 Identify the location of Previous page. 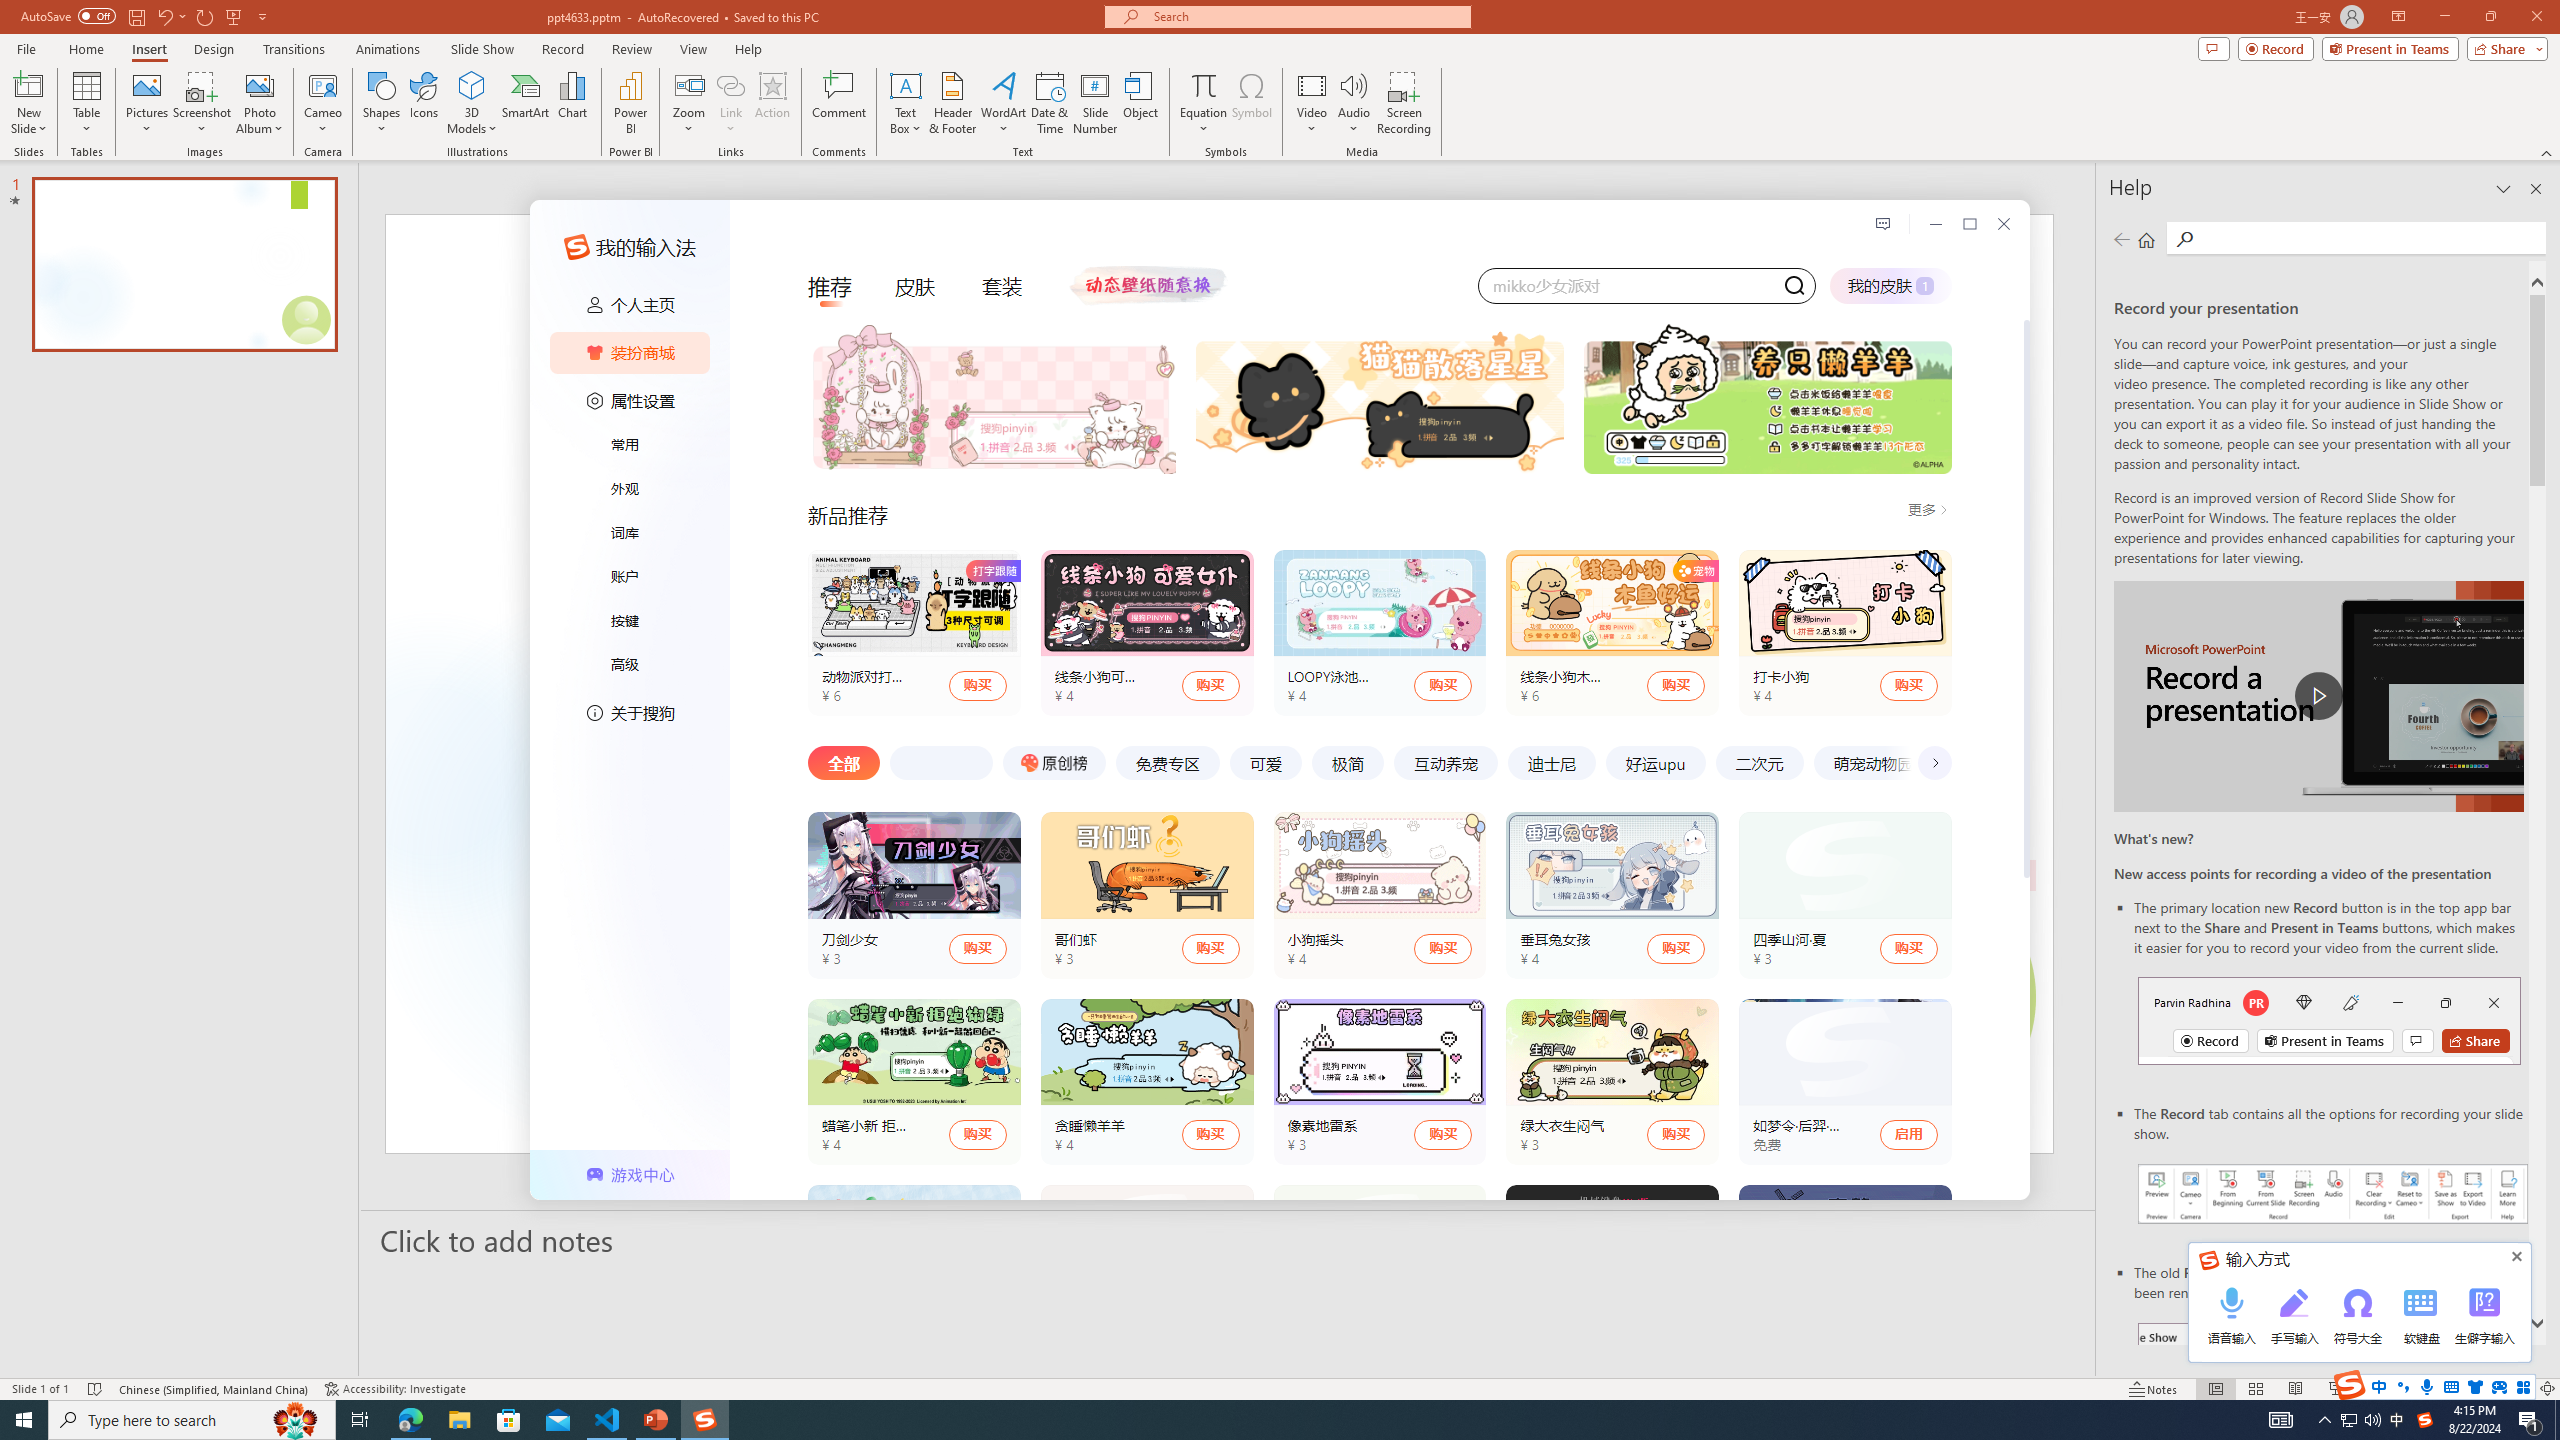
(2122, 239).